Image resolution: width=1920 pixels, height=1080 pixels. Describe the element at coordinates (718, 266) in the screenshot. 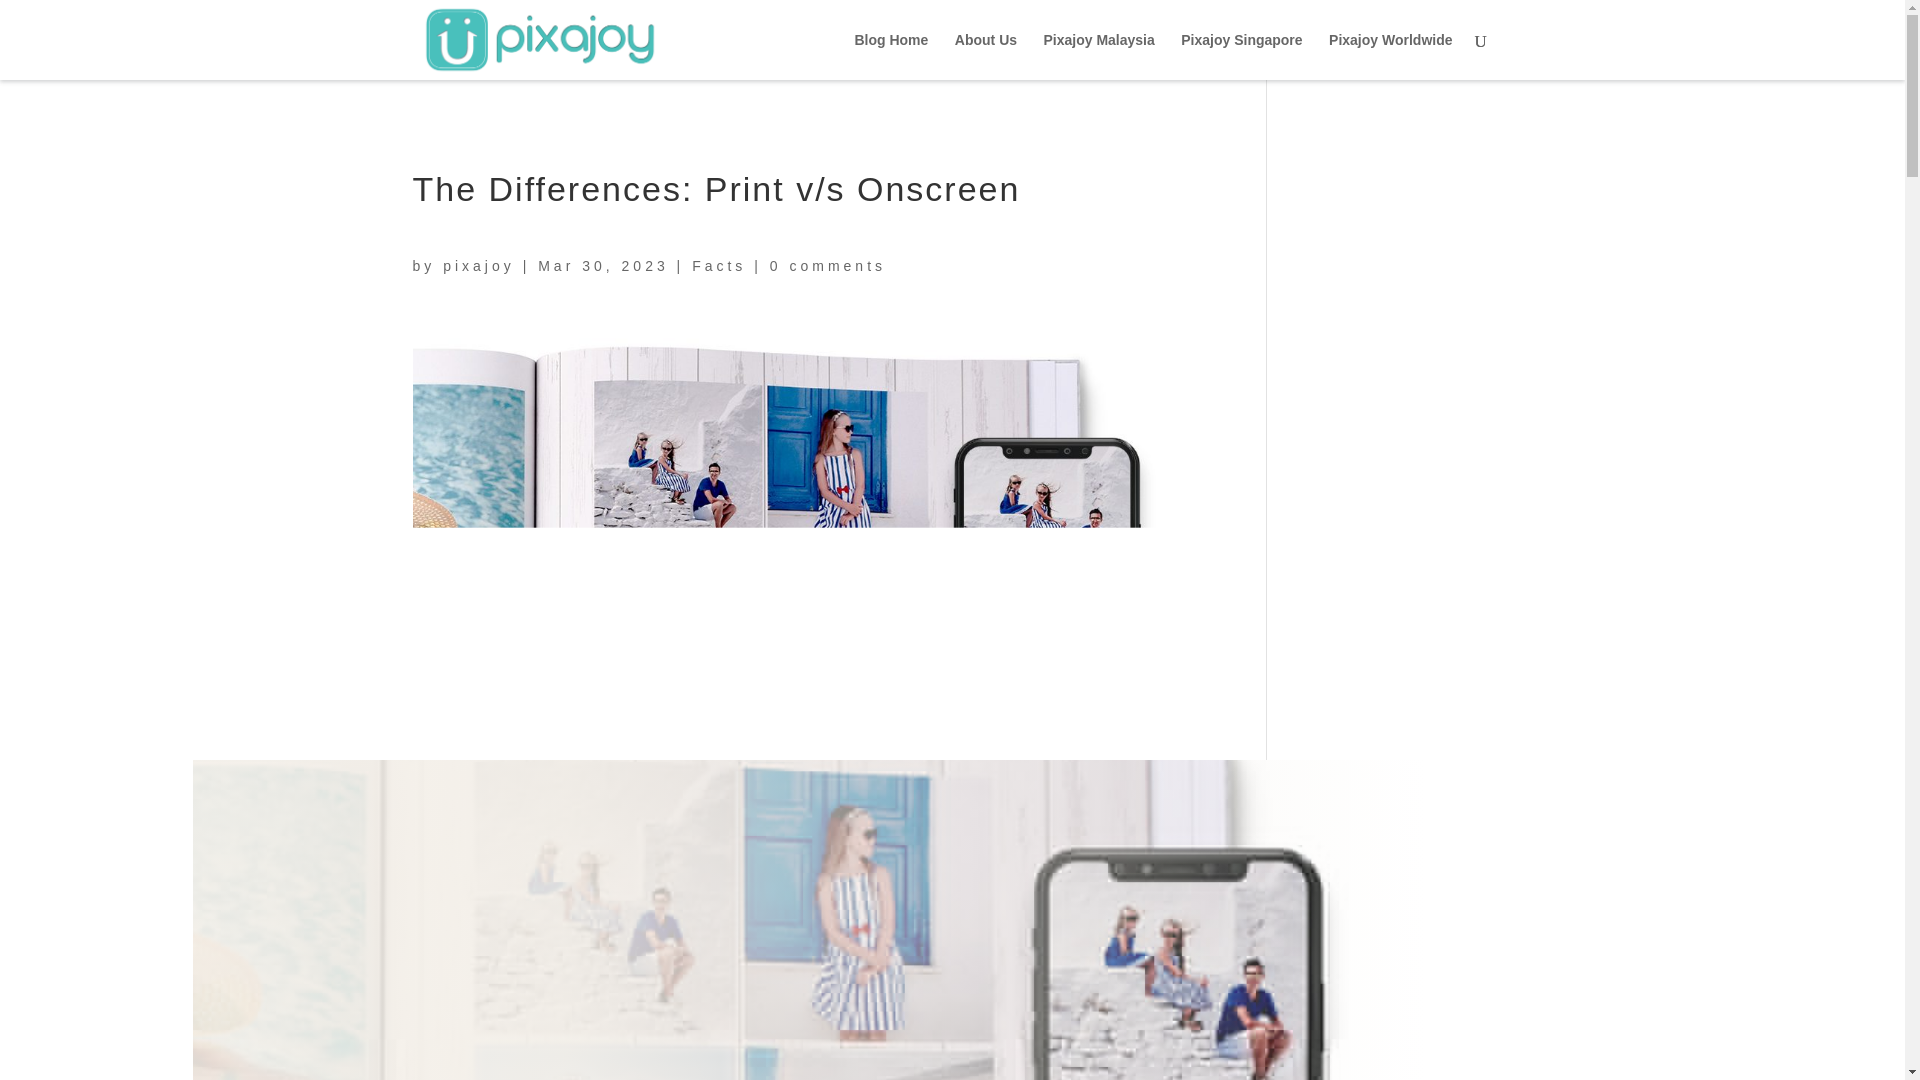

I see `Facts` at that location.